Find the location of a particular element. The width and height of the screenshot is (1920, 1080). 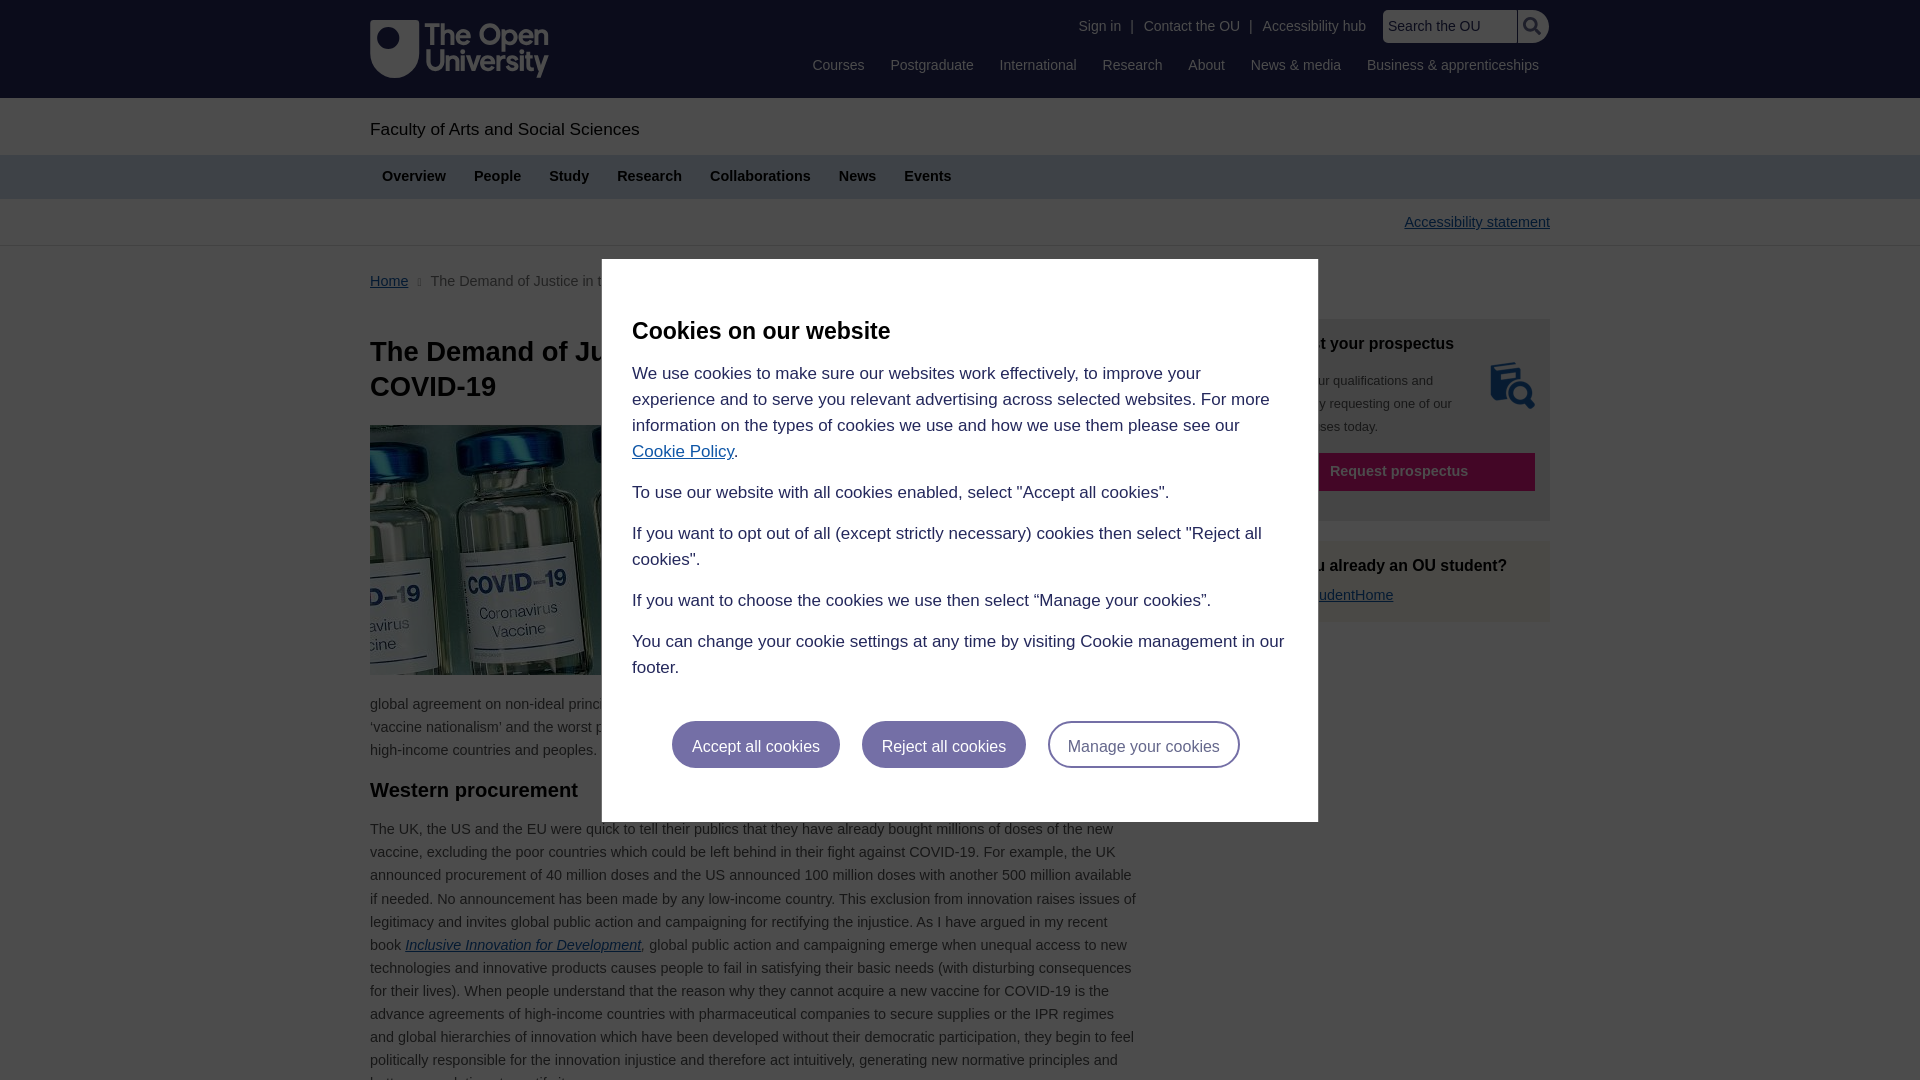

Cookie Policy is located at coordinates (682, 451).